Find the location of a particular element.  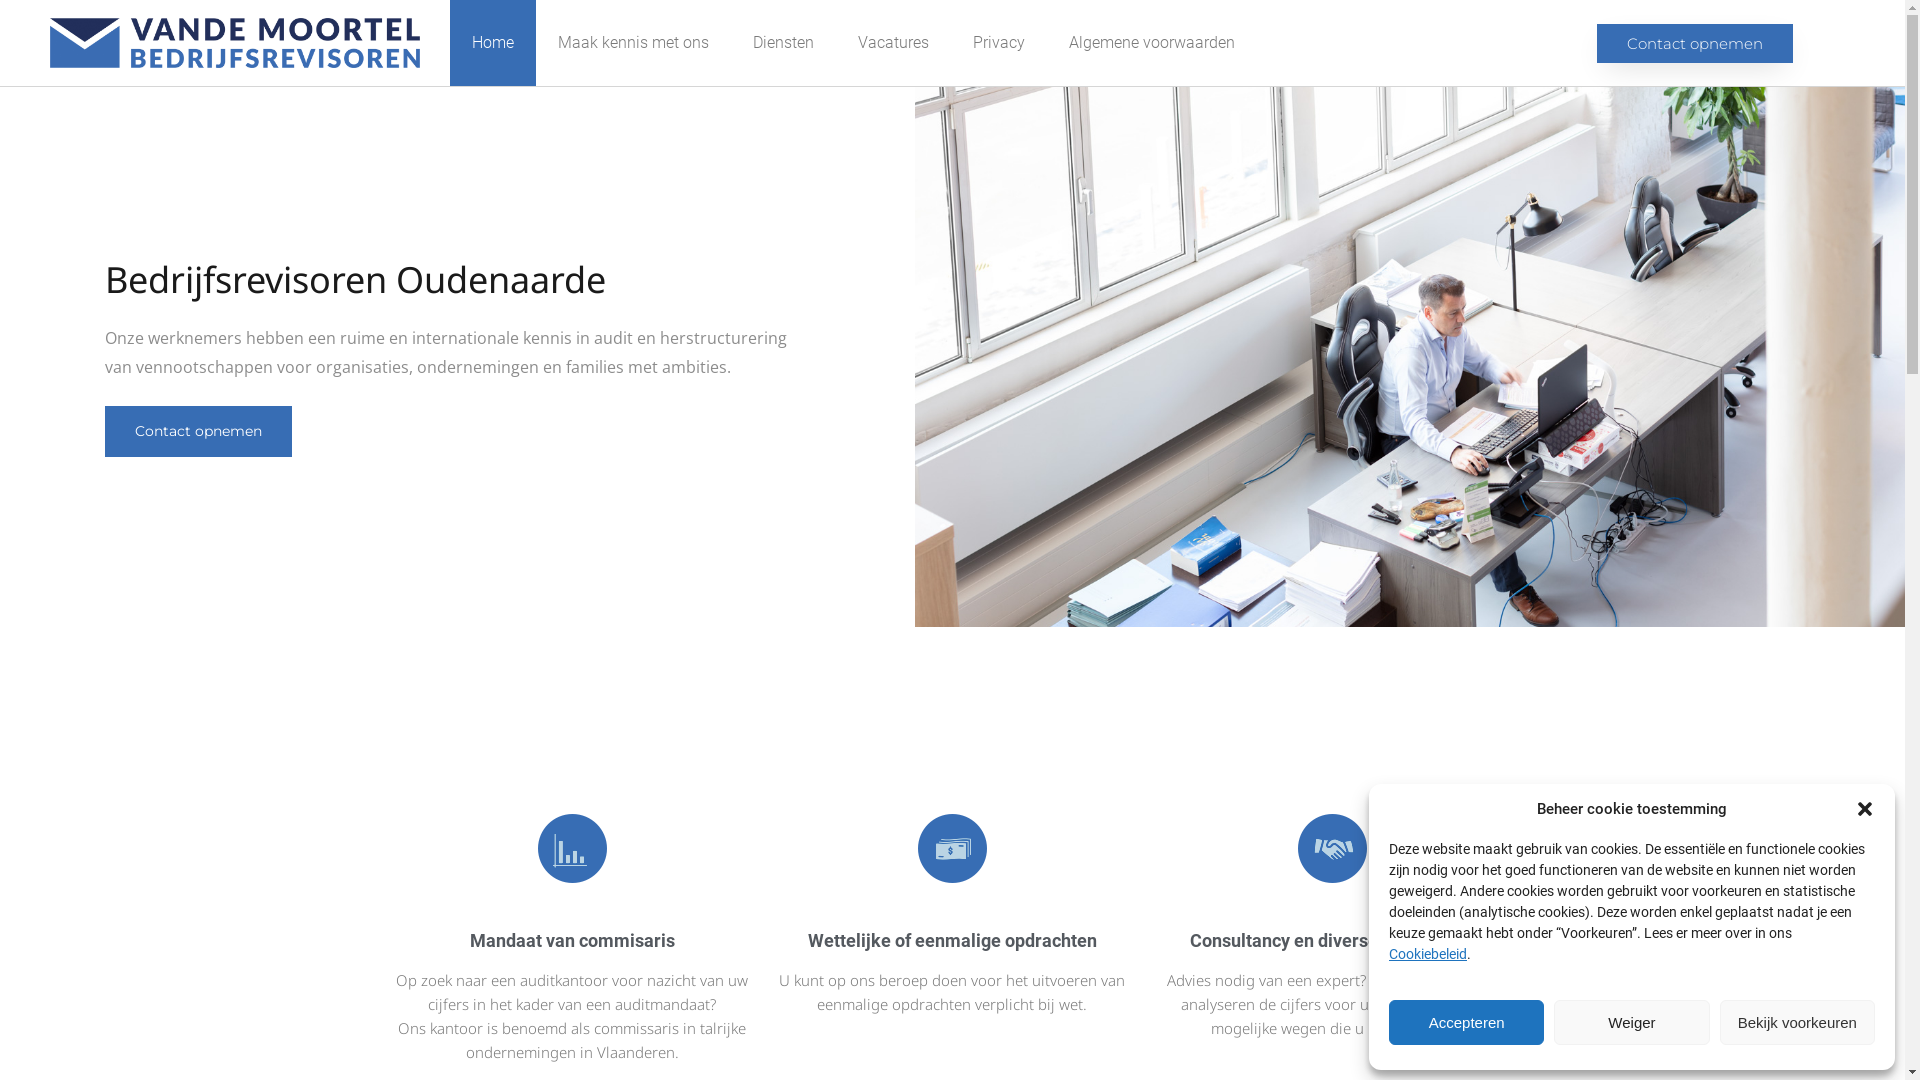

Bekijk voorkeuren is located at coordinates (1798, 1022).